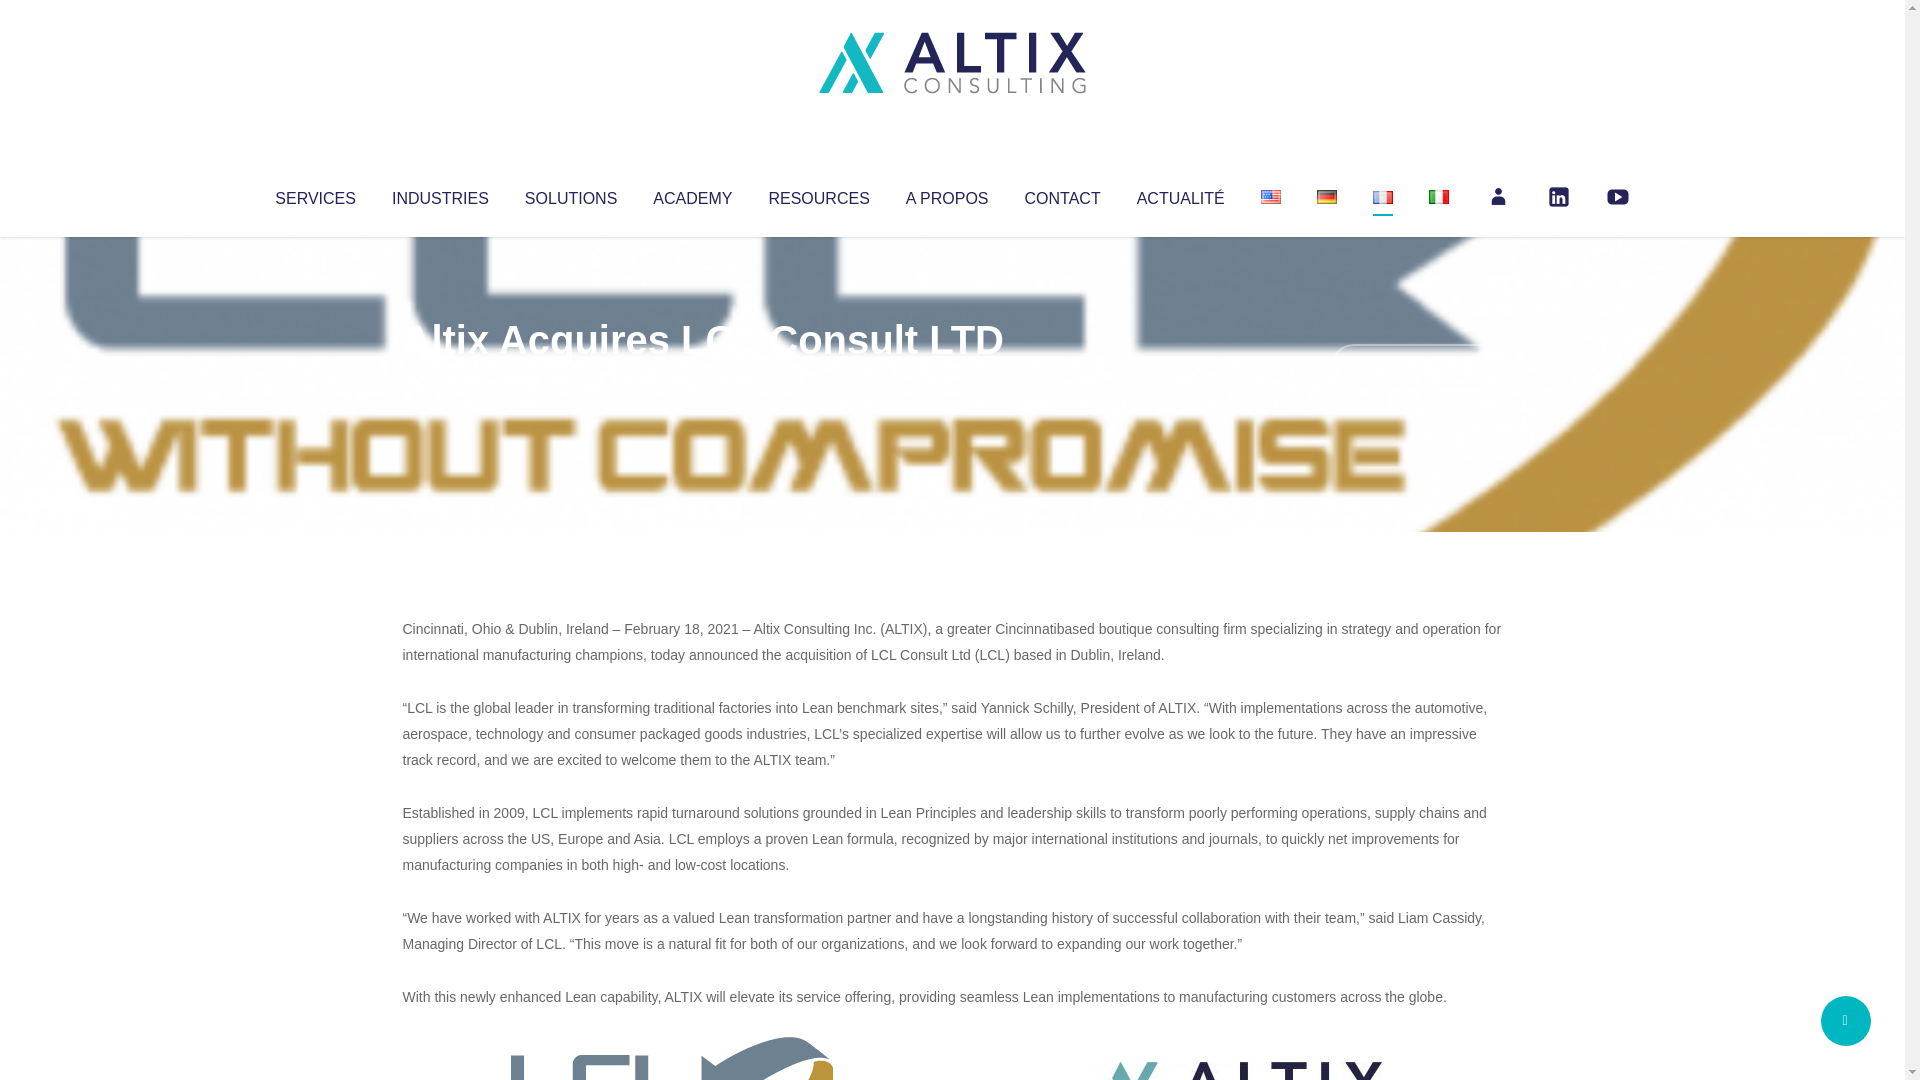 This screenshot has width=1920, height=1080. I want to click on No Comments, so click(1416, 366).